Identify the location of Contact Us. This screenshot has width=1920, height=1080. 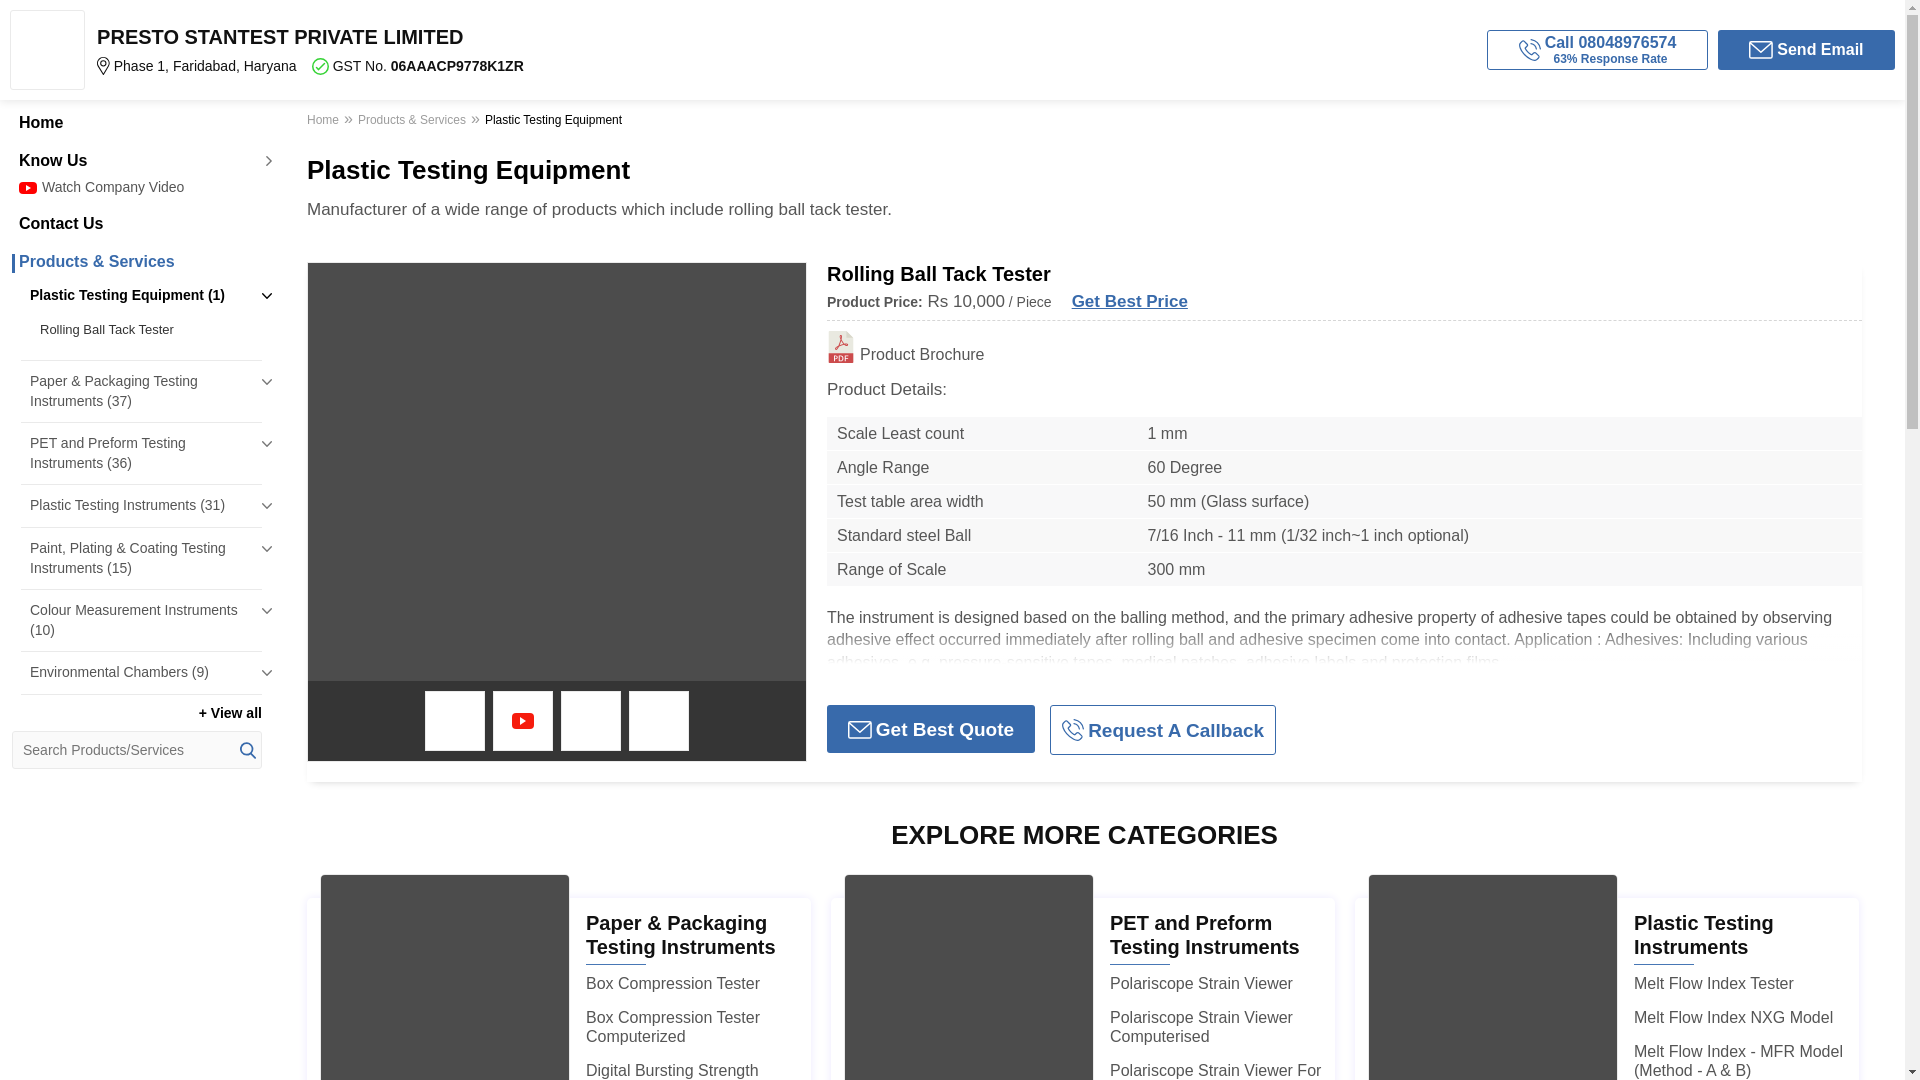
(136, 224).